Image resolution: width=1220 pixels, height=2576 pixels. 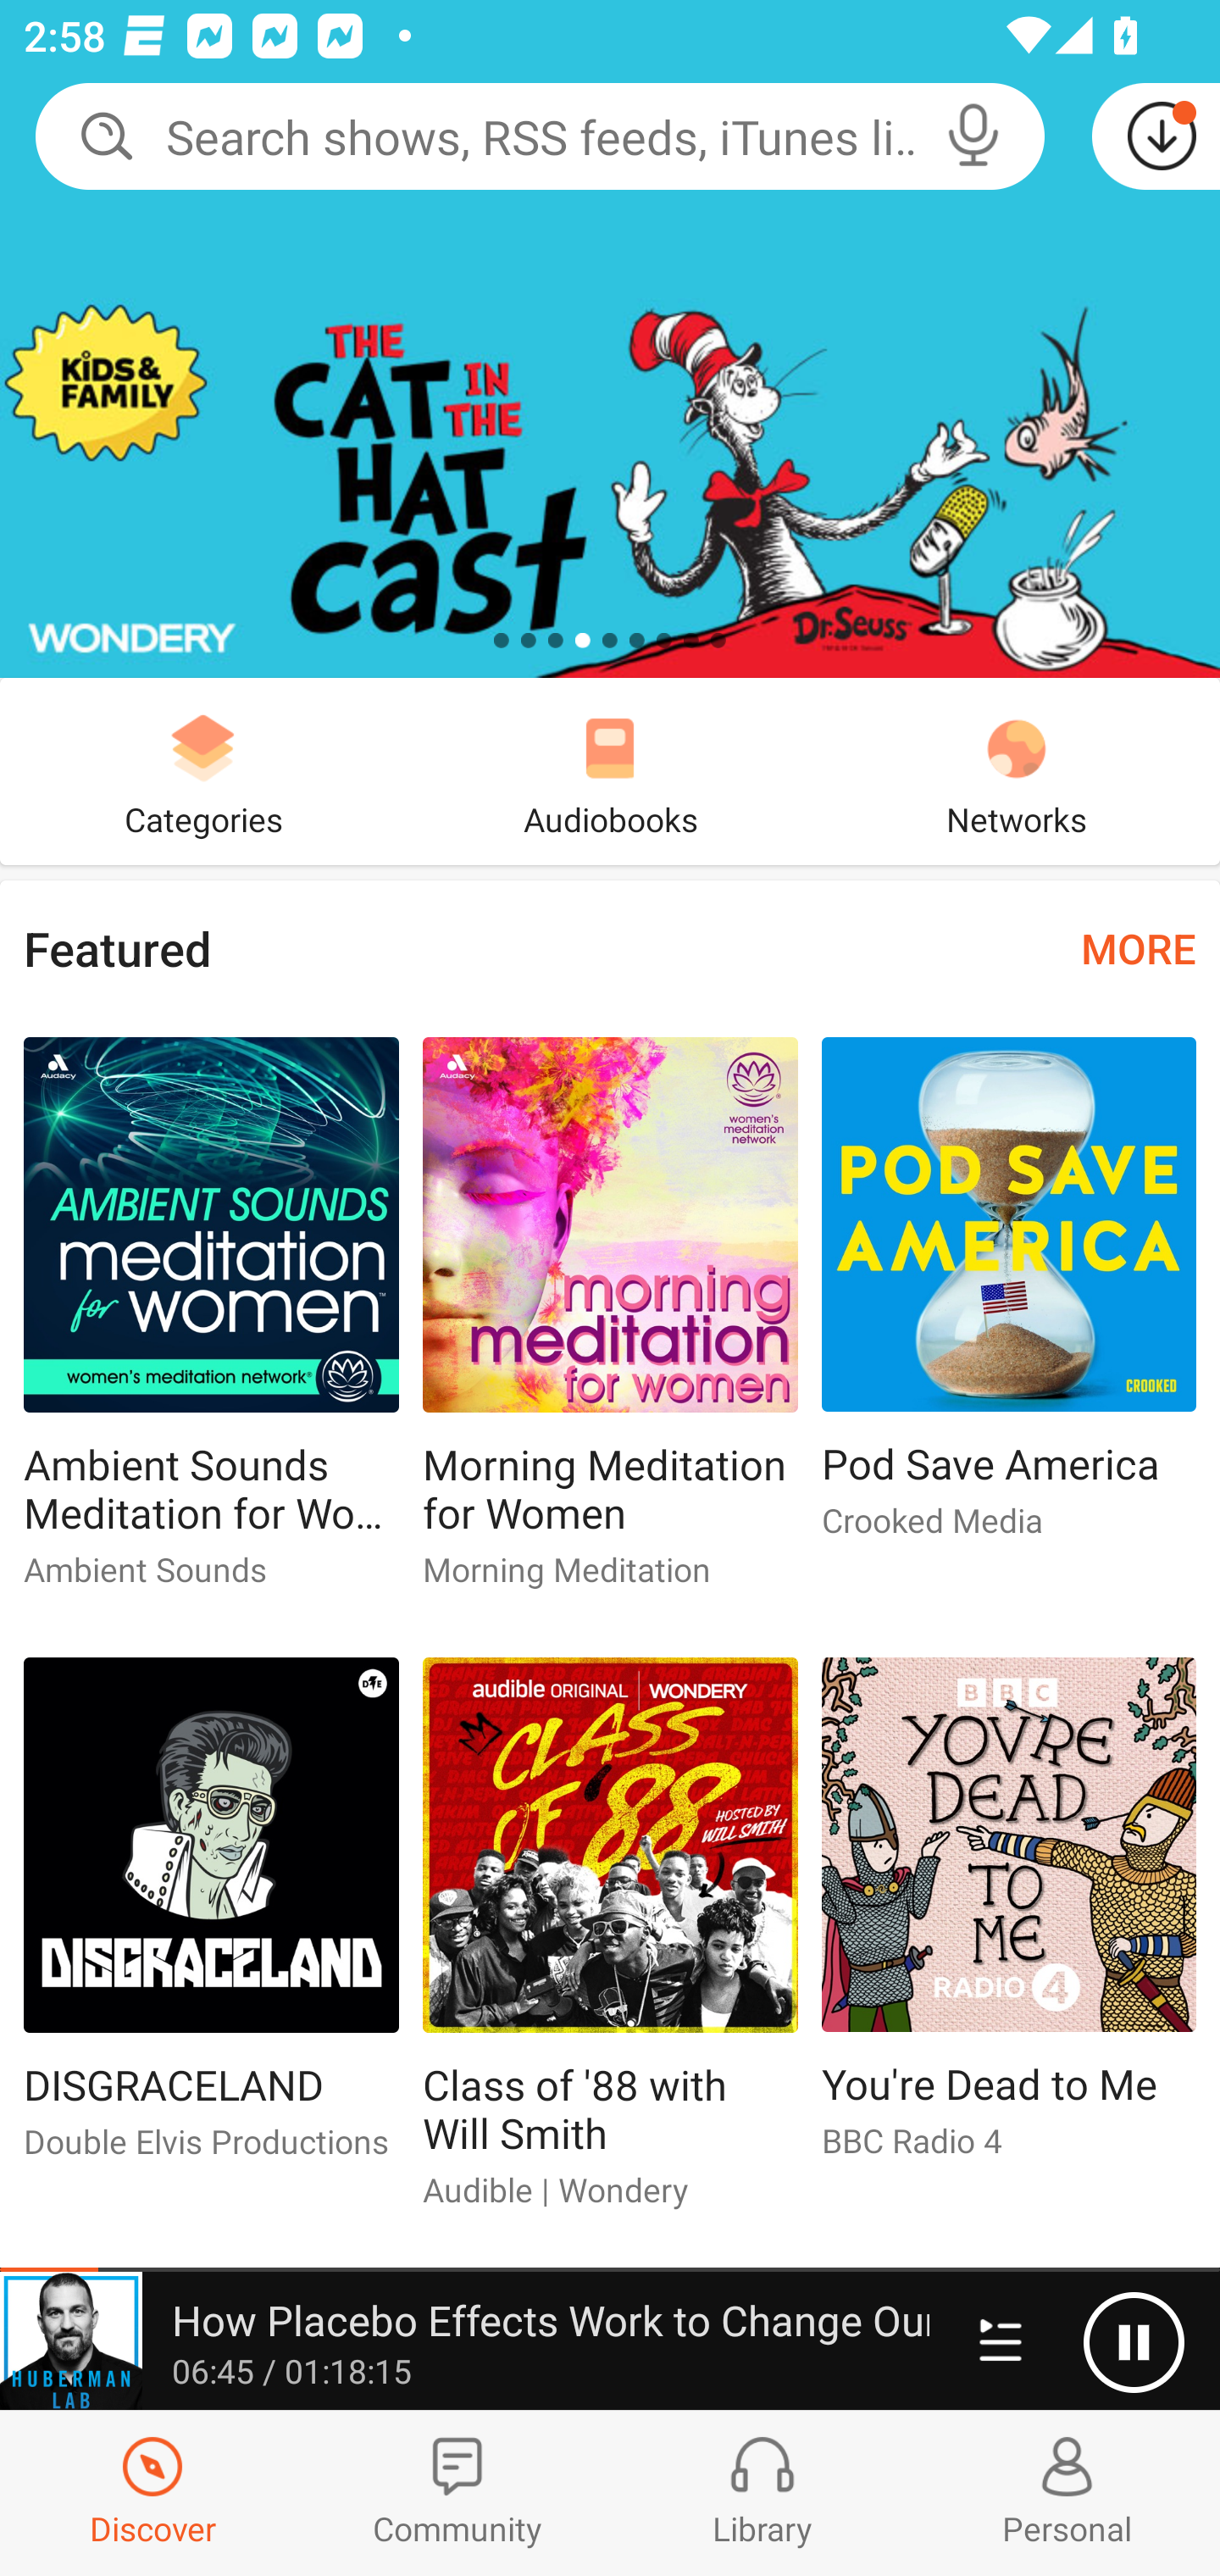 What do you see at coordinates (203, 771) in the screenshot?
I see `Categories` at bounding box center [203, 771].